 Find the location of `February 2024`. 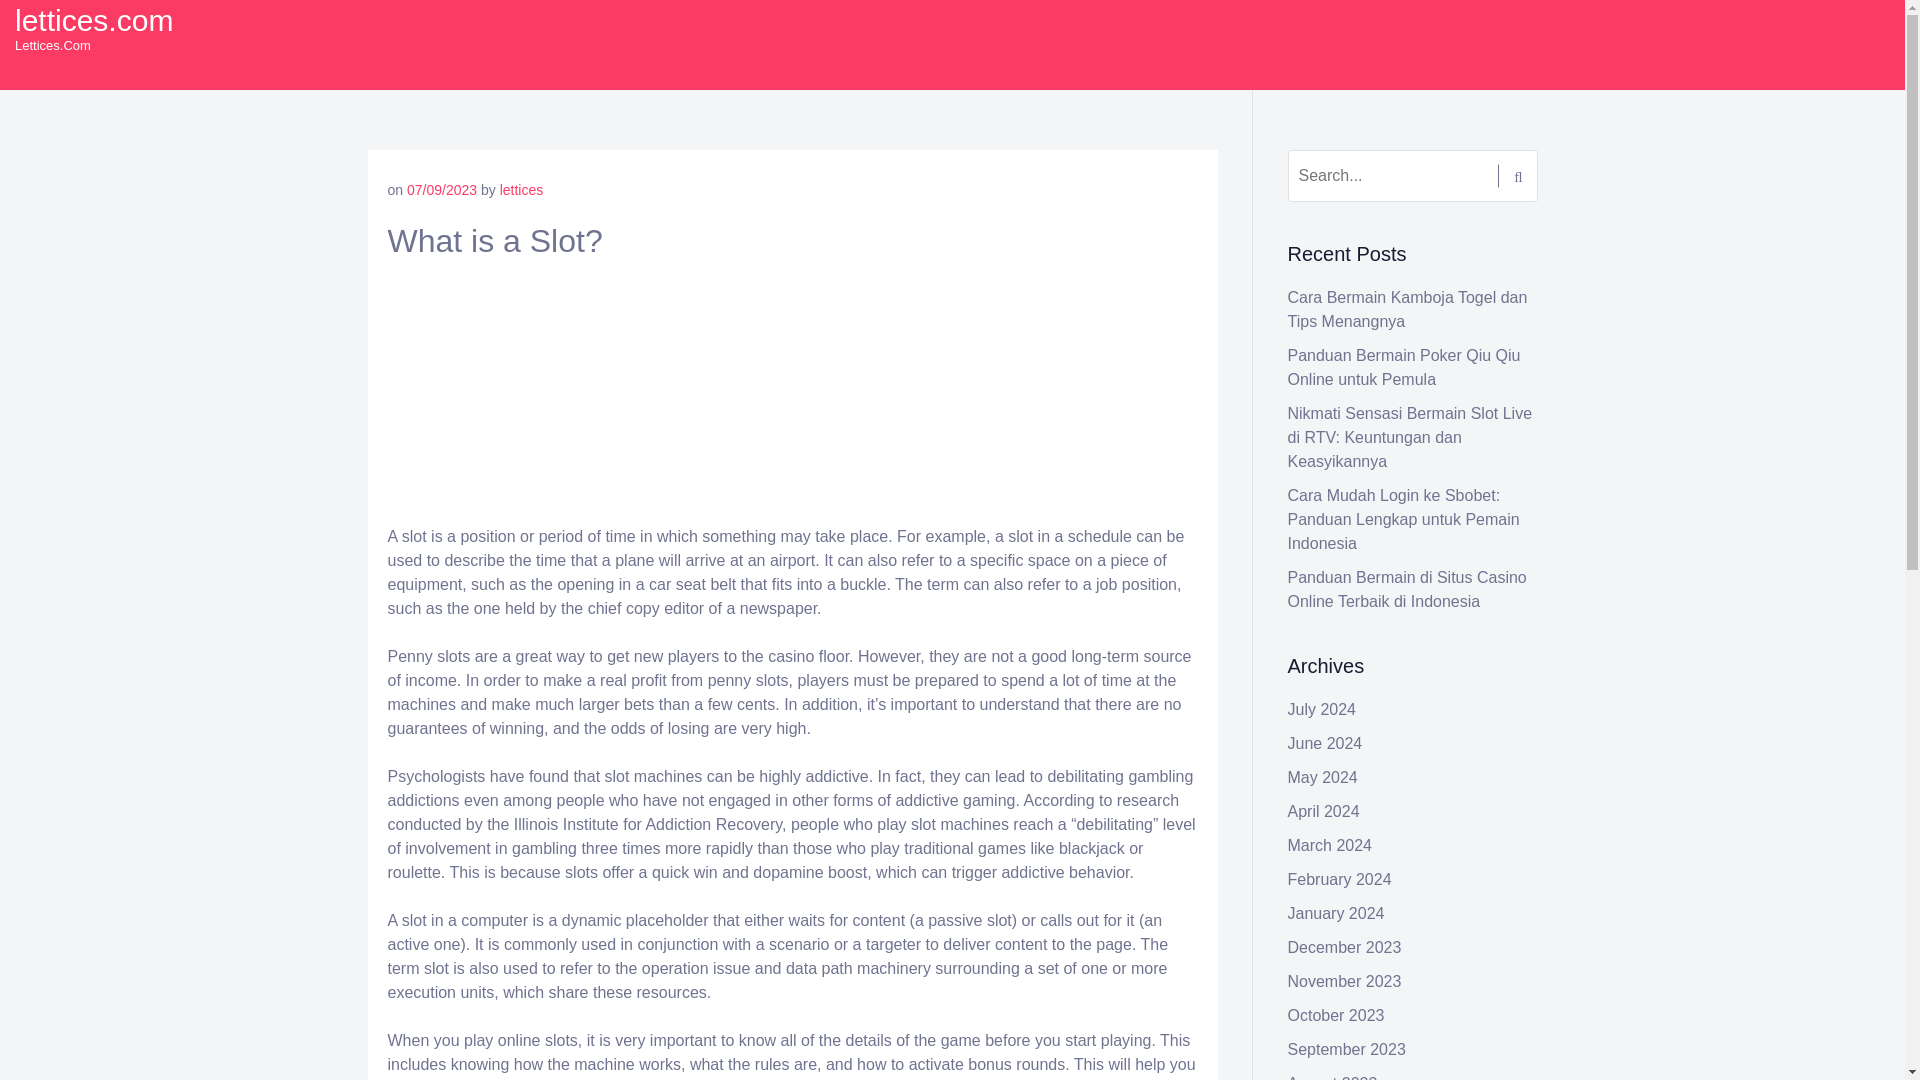

February 2024 is located at coordinates (1340, 878).